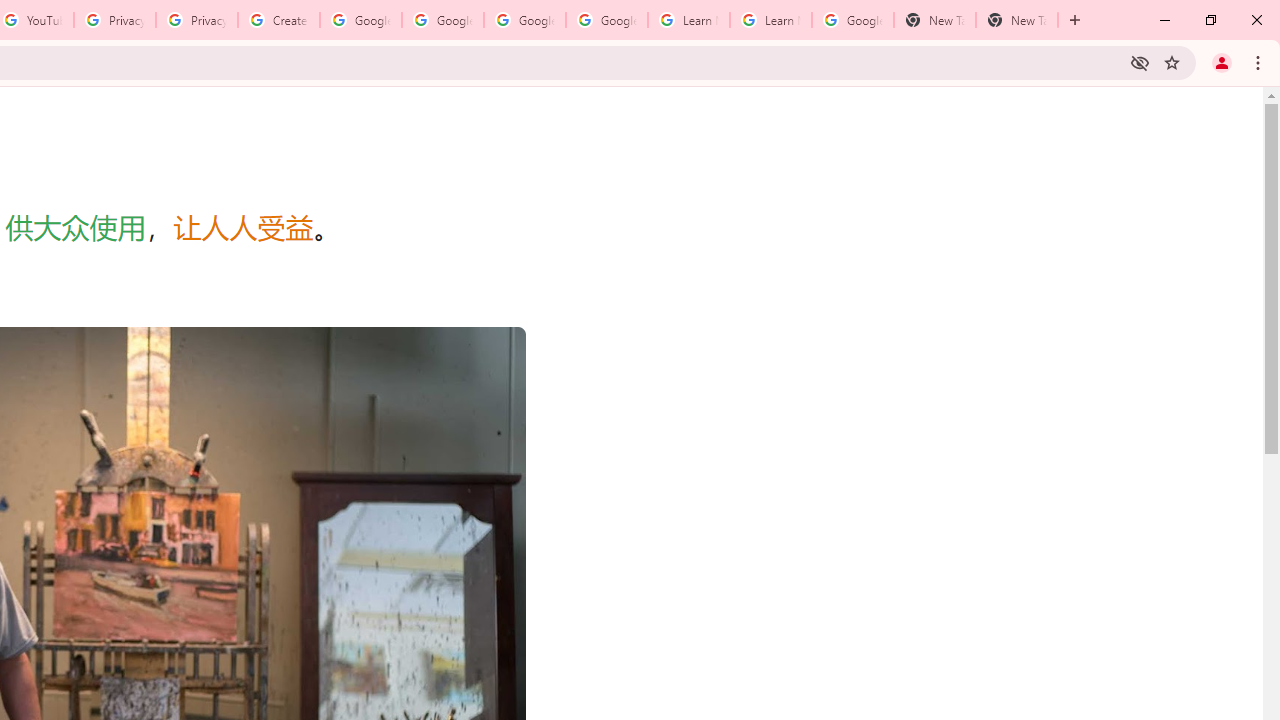 This screenshot has height=720, width=1280. Describe the element at coordinates (606, 20) in the screenshot. I see `Google Account Help` at that location.